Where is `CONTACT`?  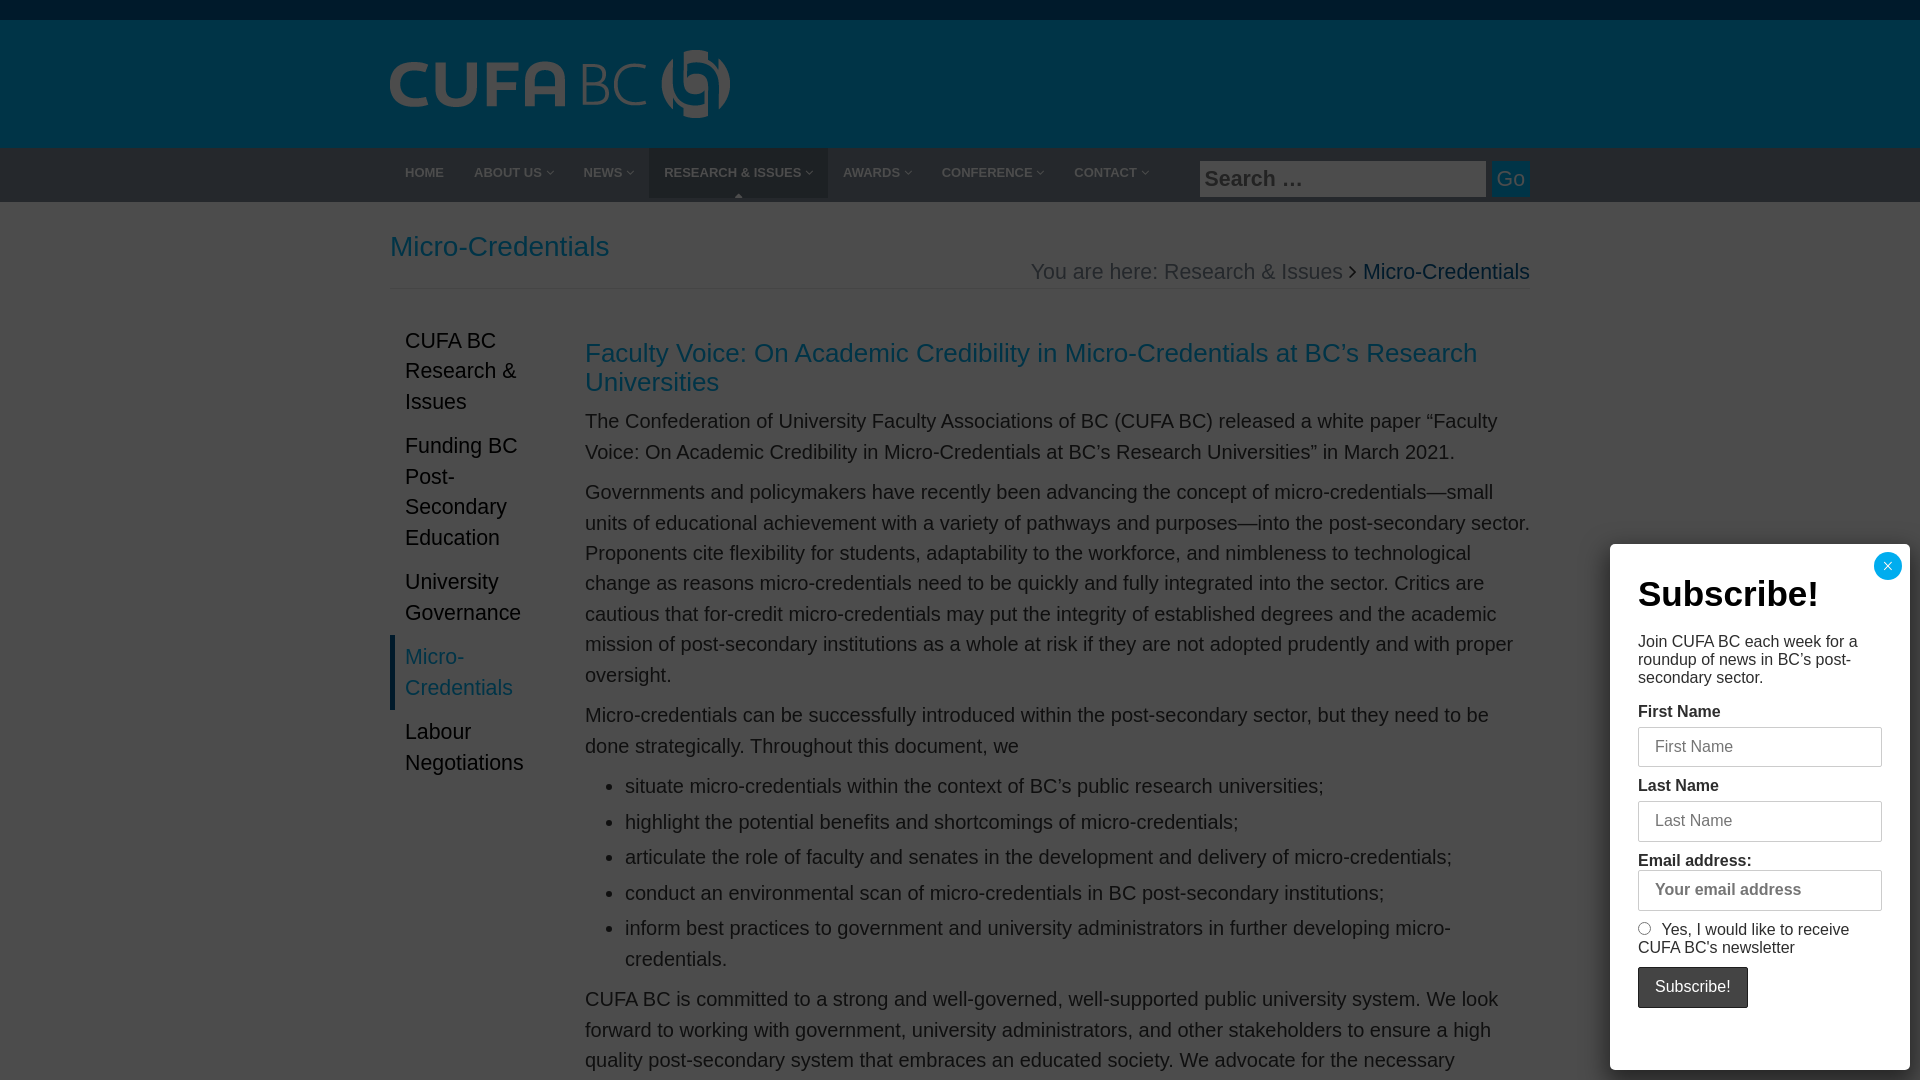 CONTACT is located at coordinates (1111, 173).